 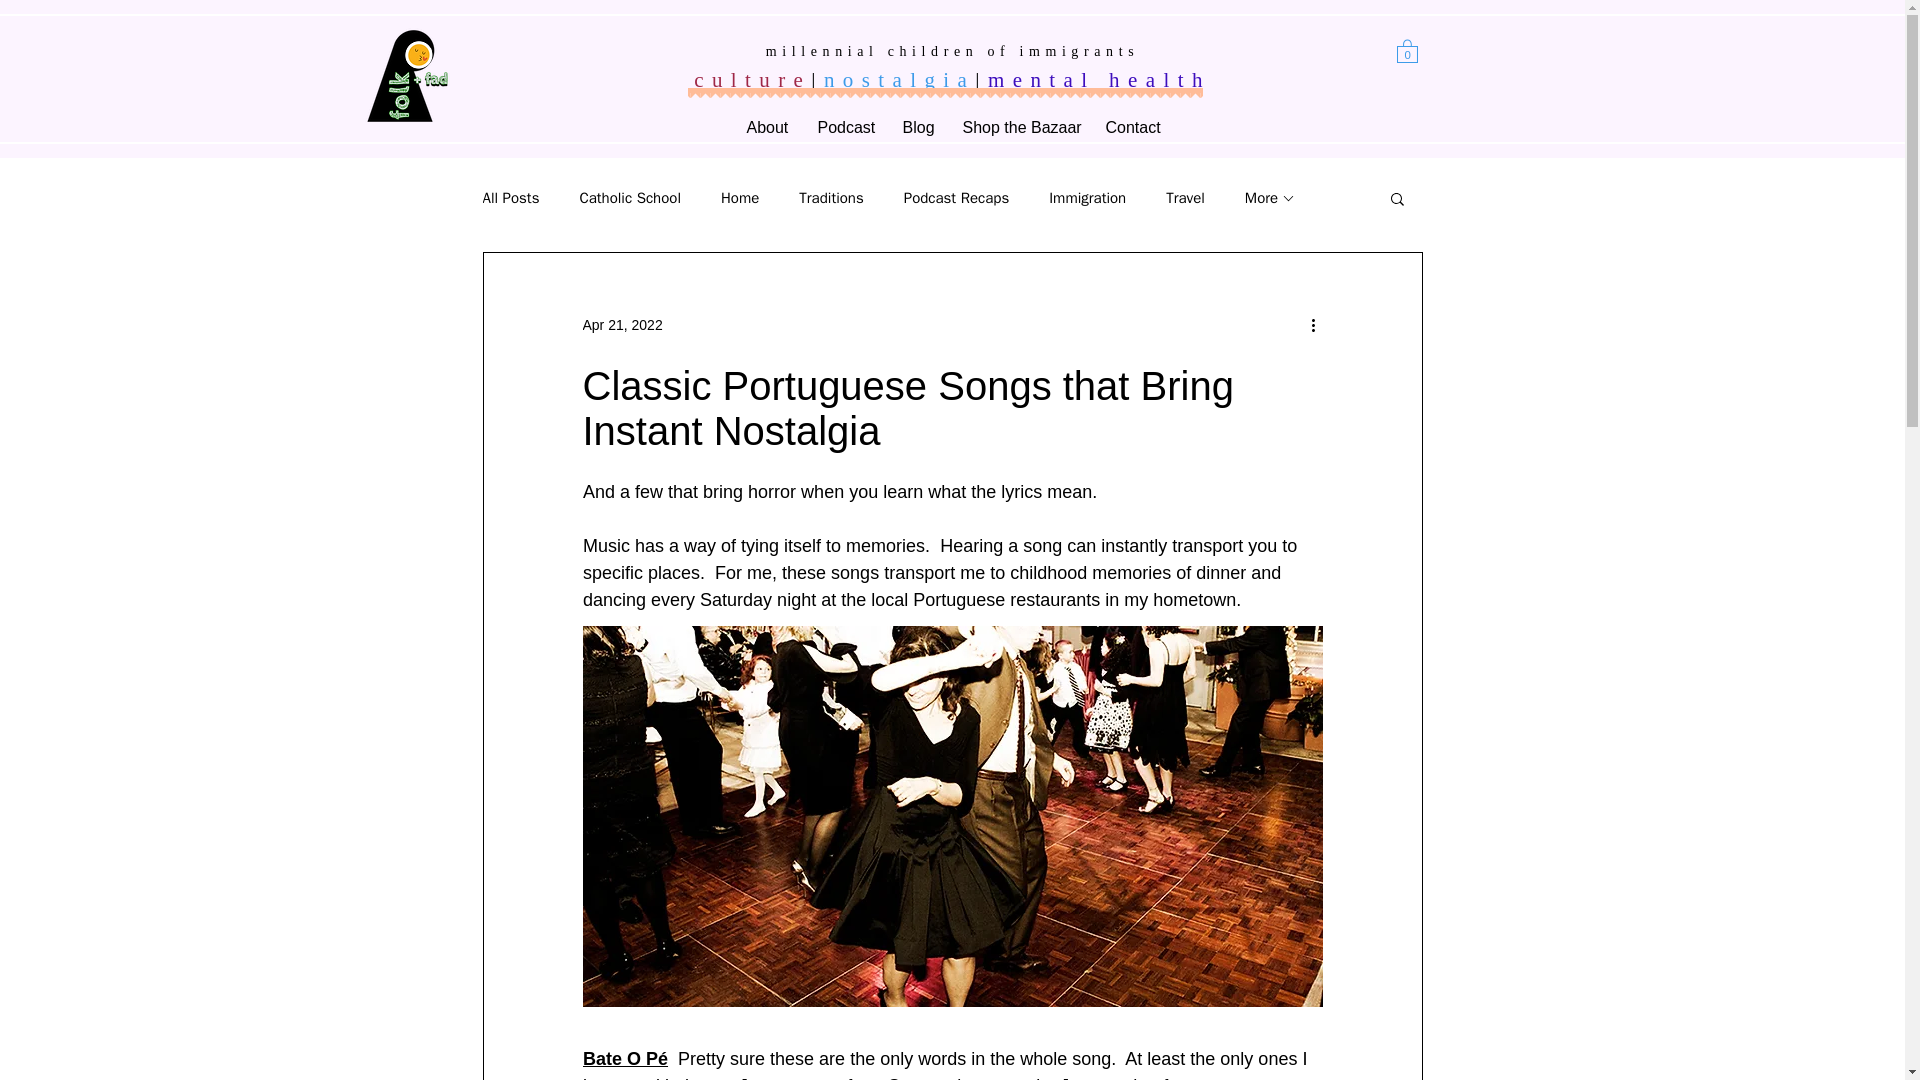 I want to click on Traditions, so click(x=830, y=197).